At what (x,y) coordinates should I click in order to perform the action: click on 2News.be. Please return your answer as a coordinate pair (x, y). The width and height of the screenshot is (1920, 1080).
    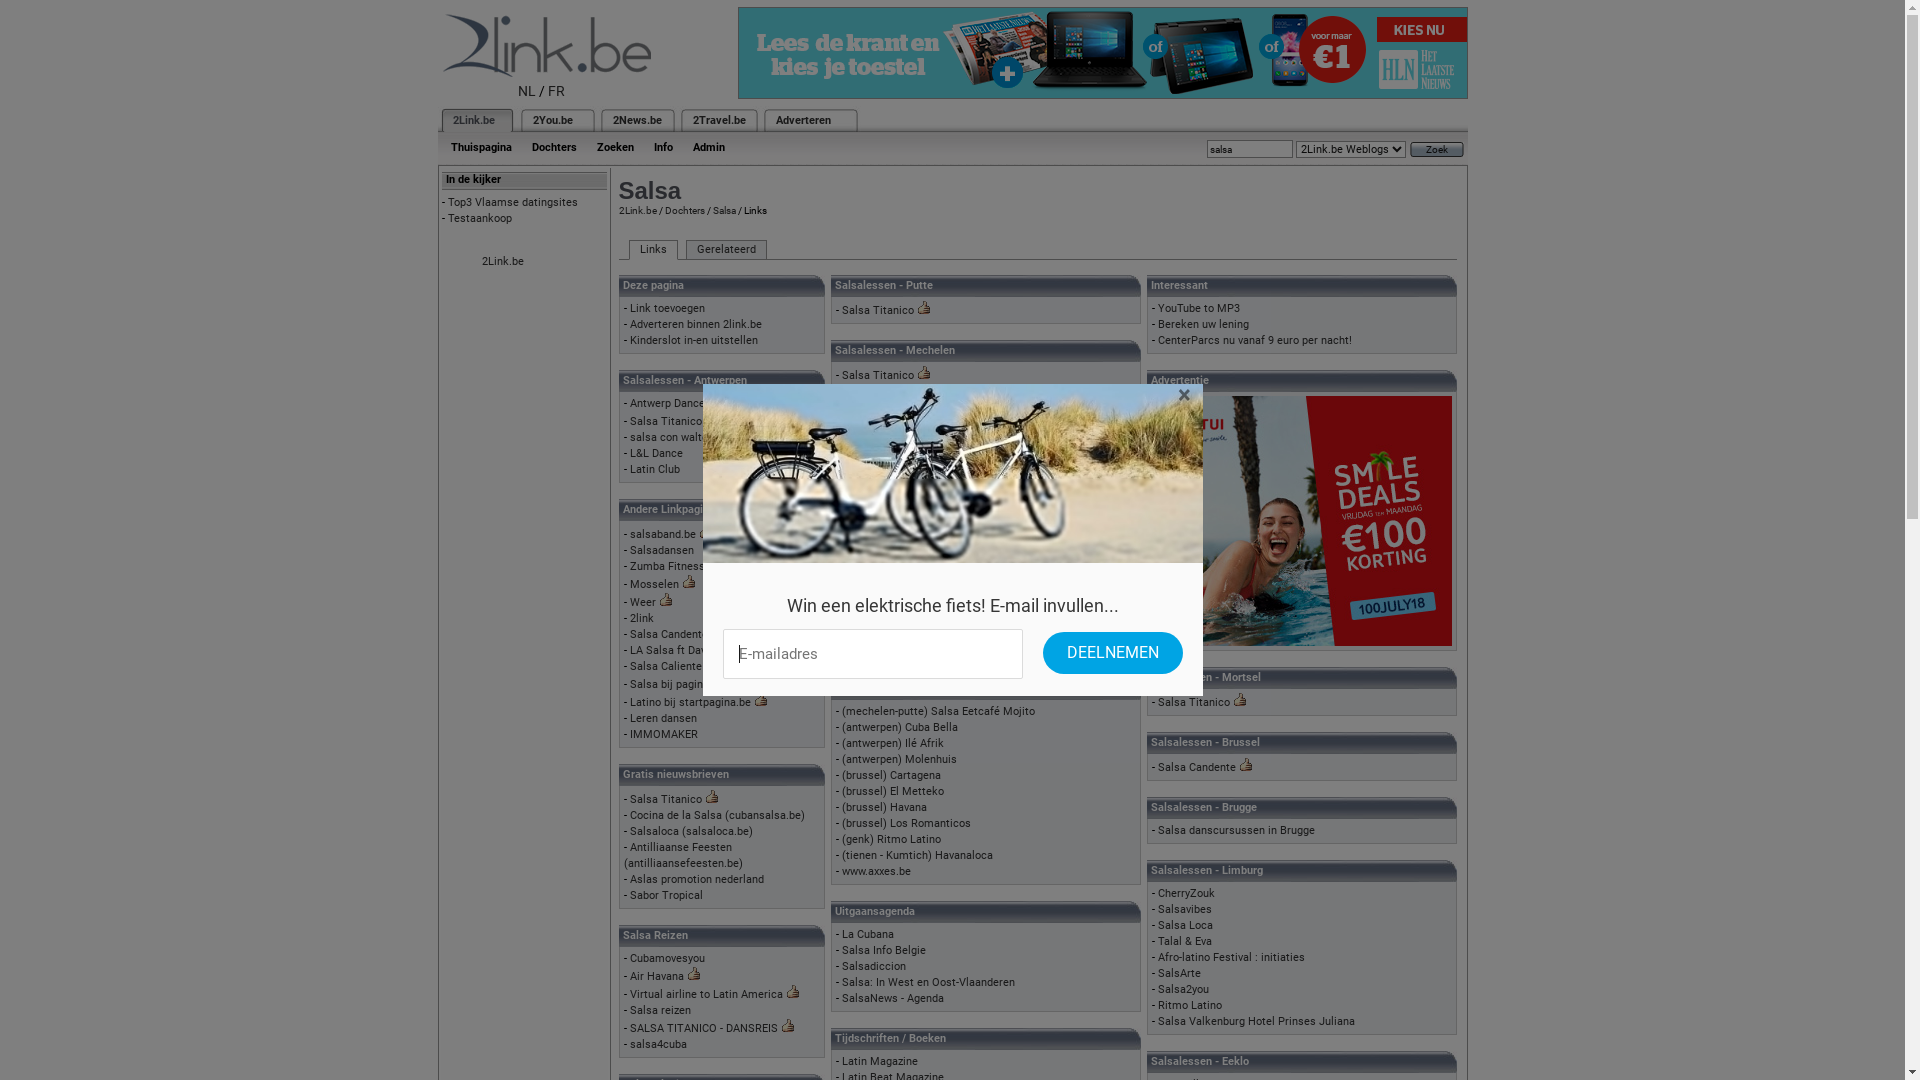
    Looking at the image, I should click on (636, 120).